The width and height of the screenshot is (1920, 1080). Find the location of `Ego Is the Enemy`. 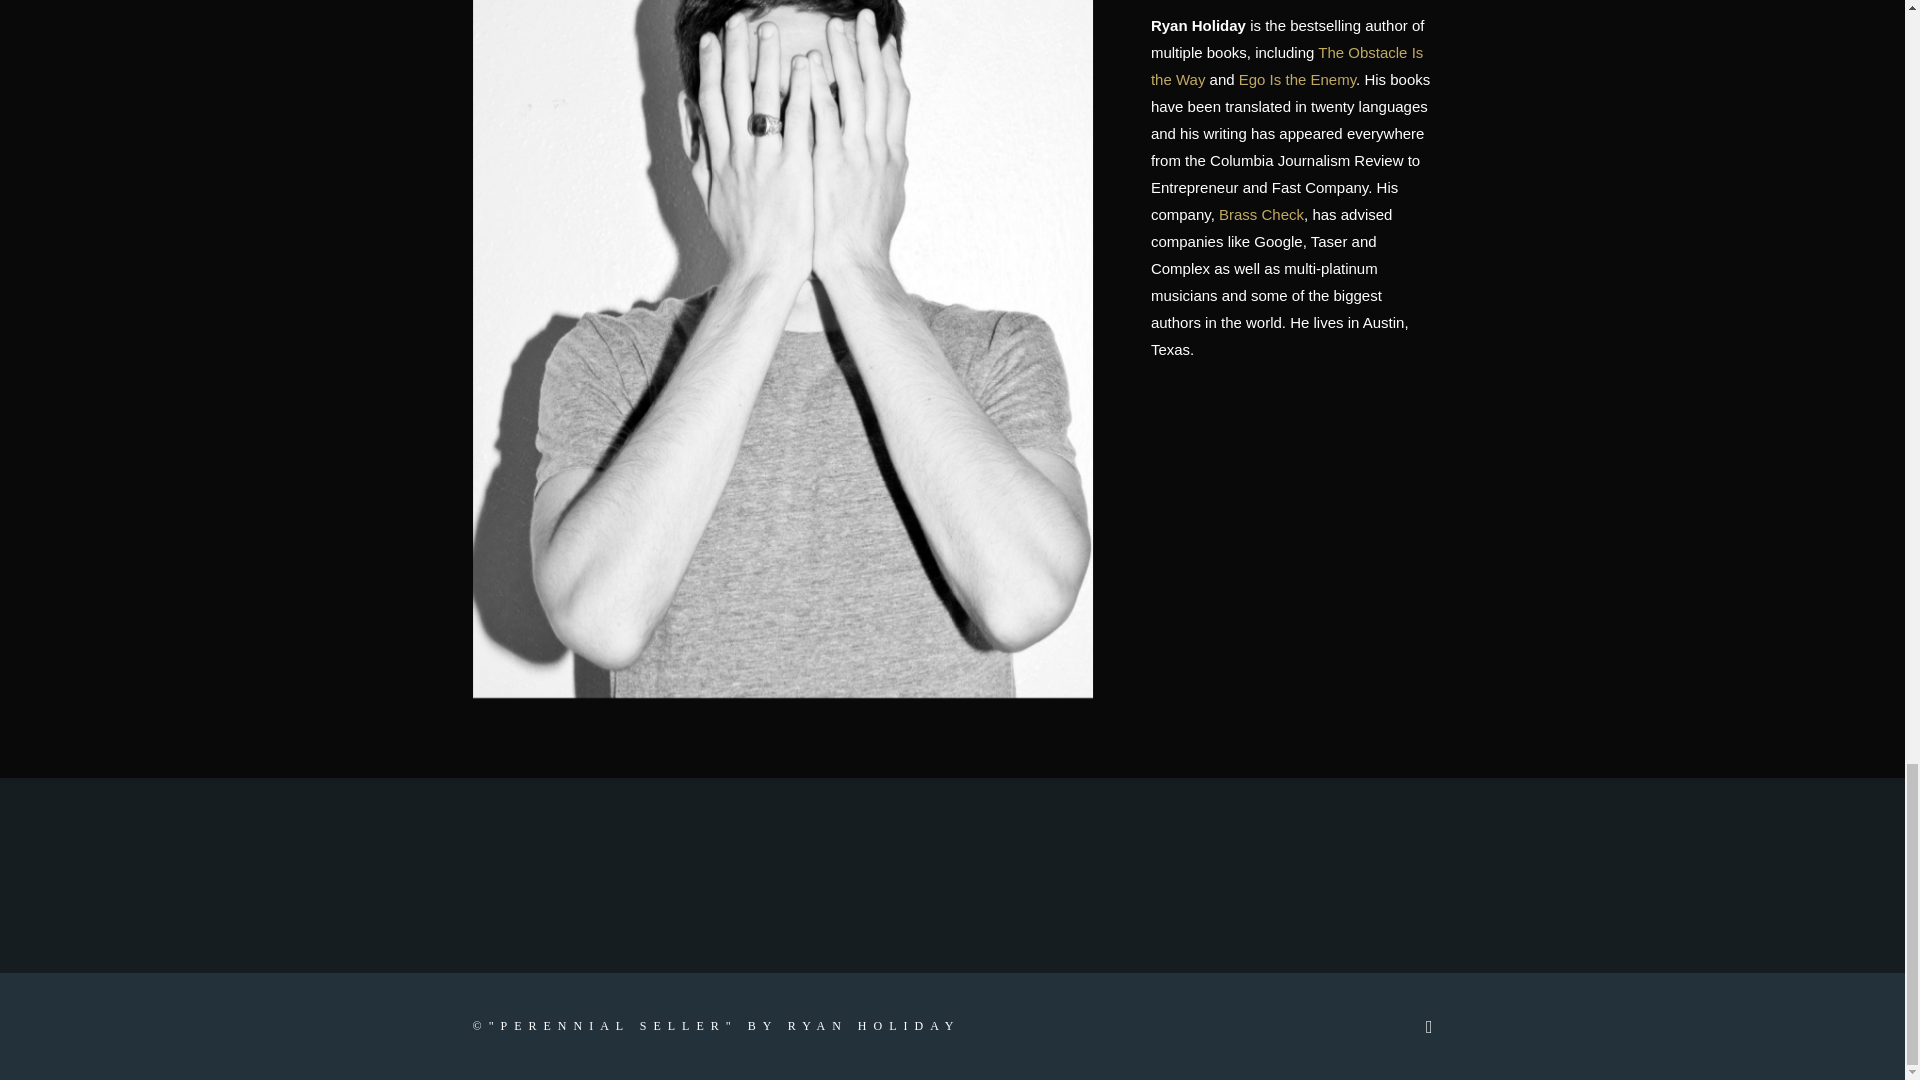

Ego Is the Enemy is located at coordinates (1302, 79).